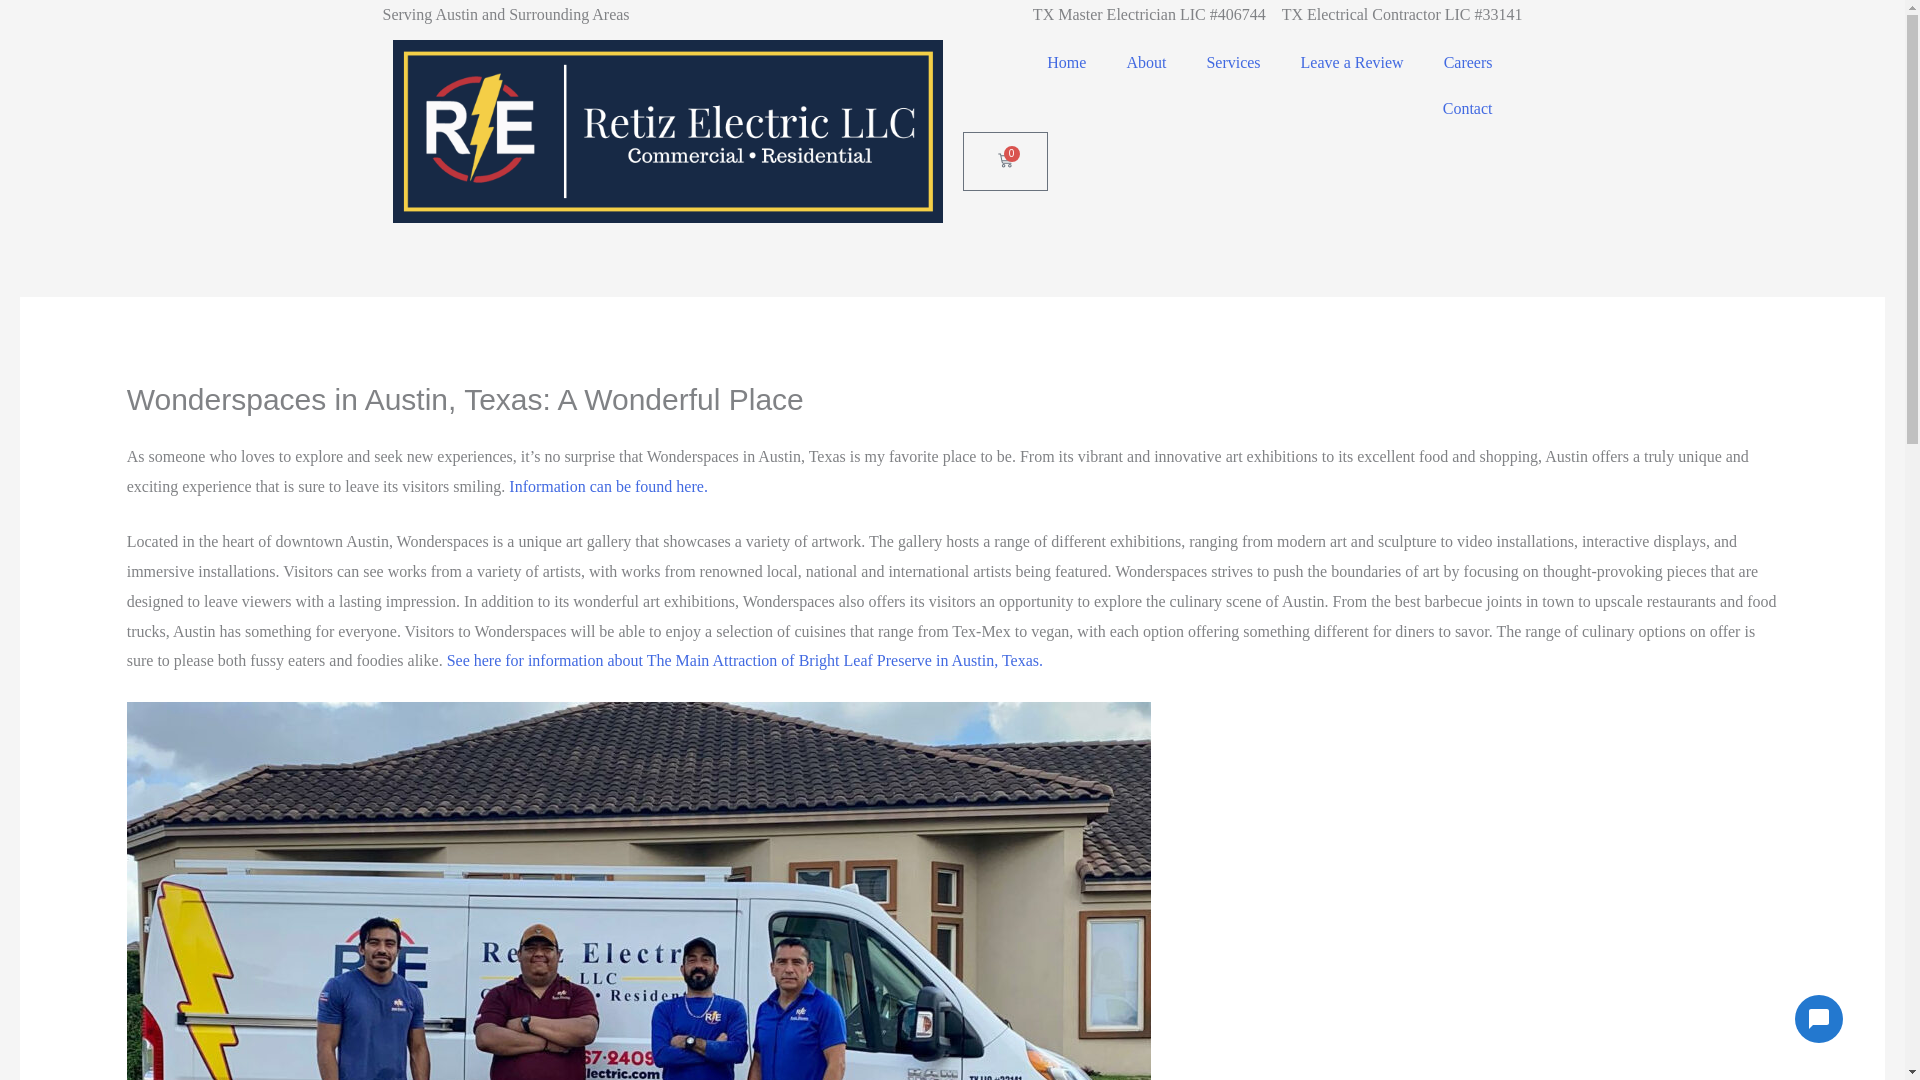  I want to click on Leave a Review, so click(1352, 62).